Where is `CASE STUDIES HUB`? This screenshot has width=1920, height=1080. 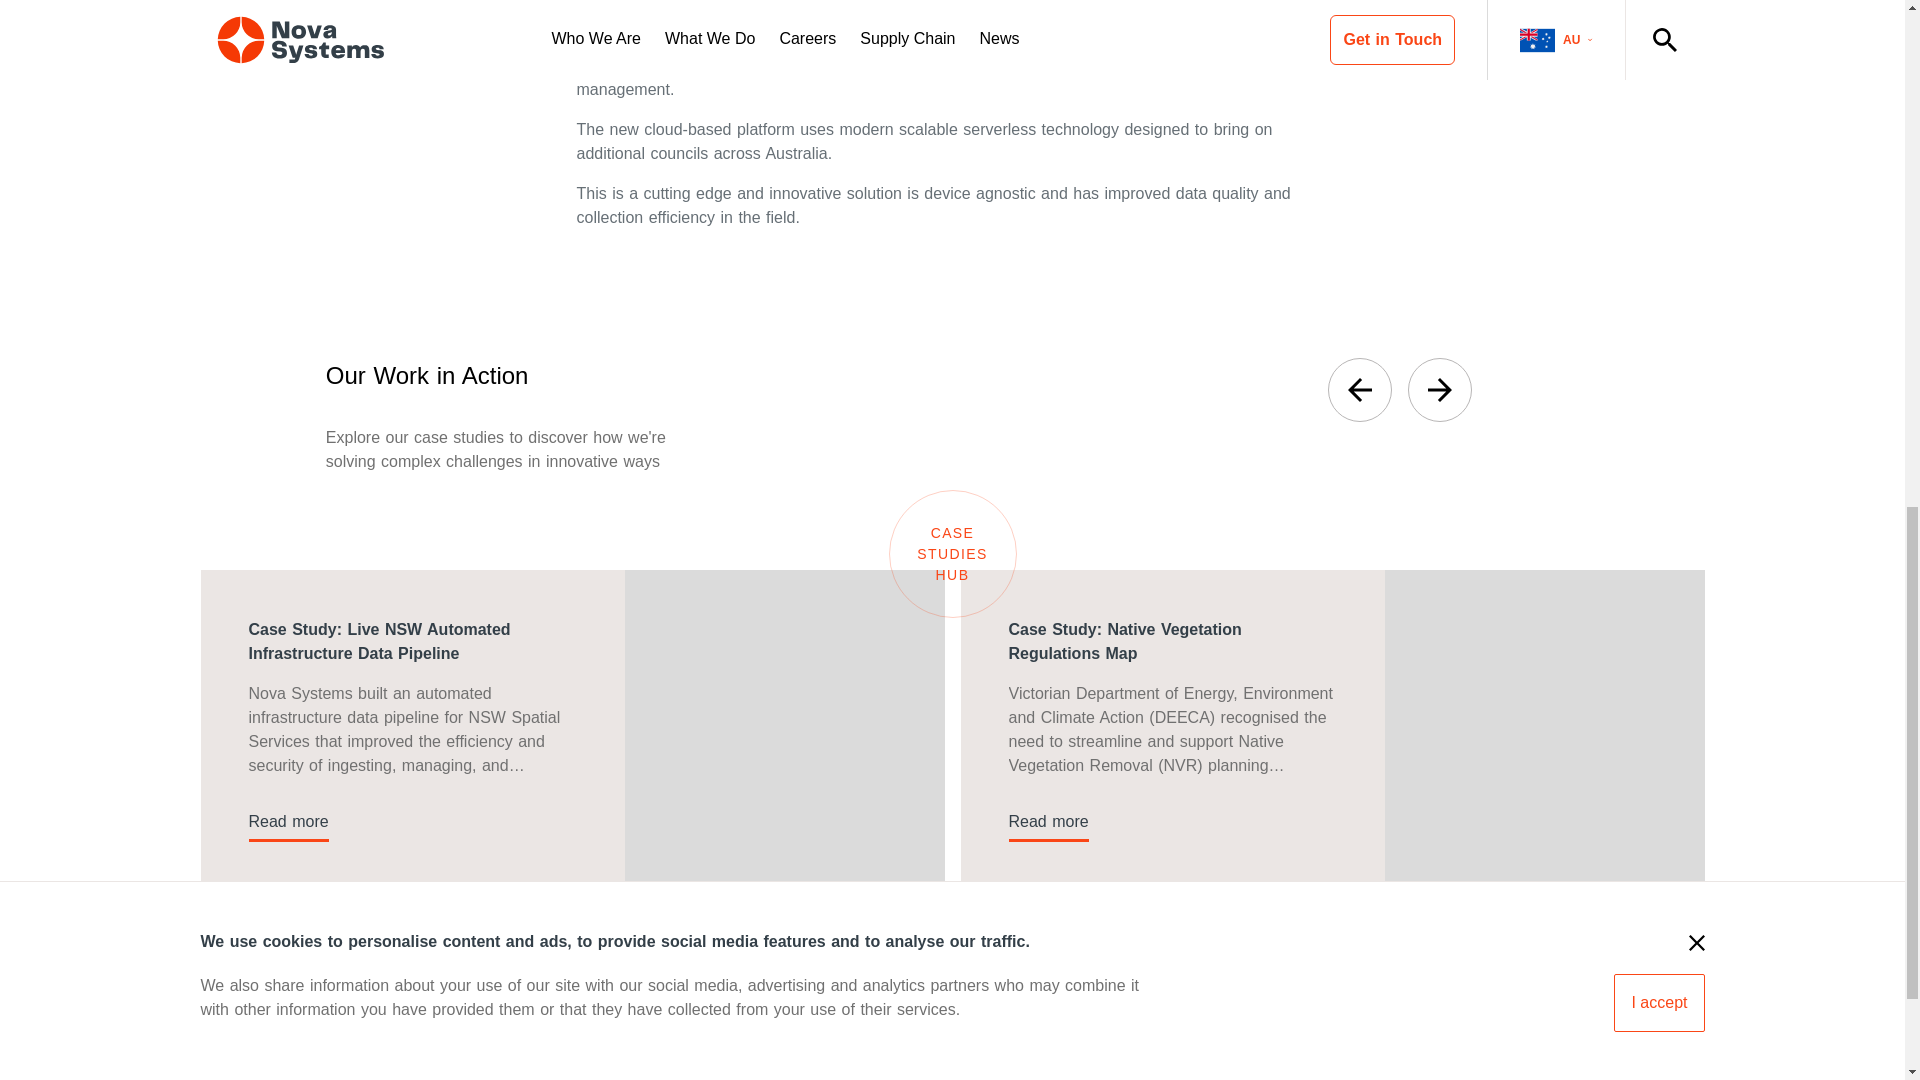 CASE STUDIES HUB is located at coordinates (951, 554).